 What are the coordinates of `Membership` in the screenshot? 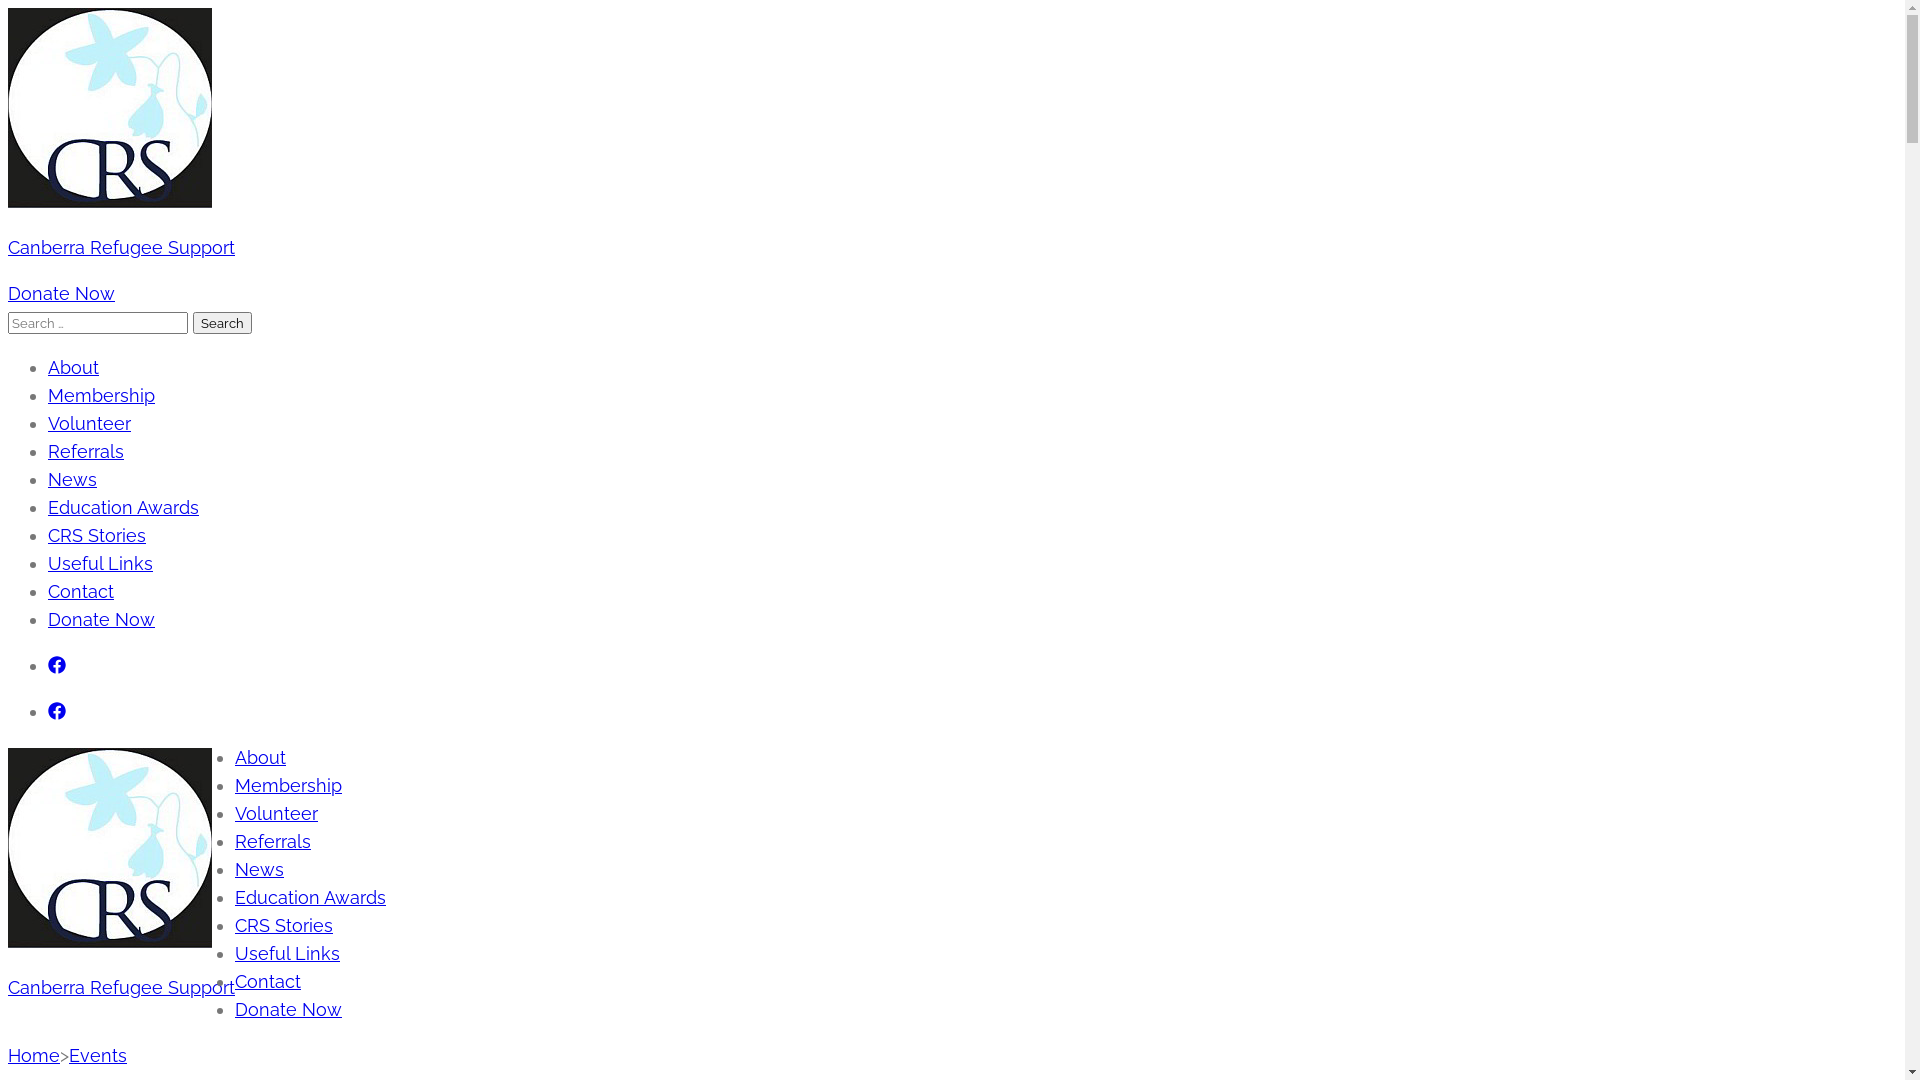 It's located at (288, 786).